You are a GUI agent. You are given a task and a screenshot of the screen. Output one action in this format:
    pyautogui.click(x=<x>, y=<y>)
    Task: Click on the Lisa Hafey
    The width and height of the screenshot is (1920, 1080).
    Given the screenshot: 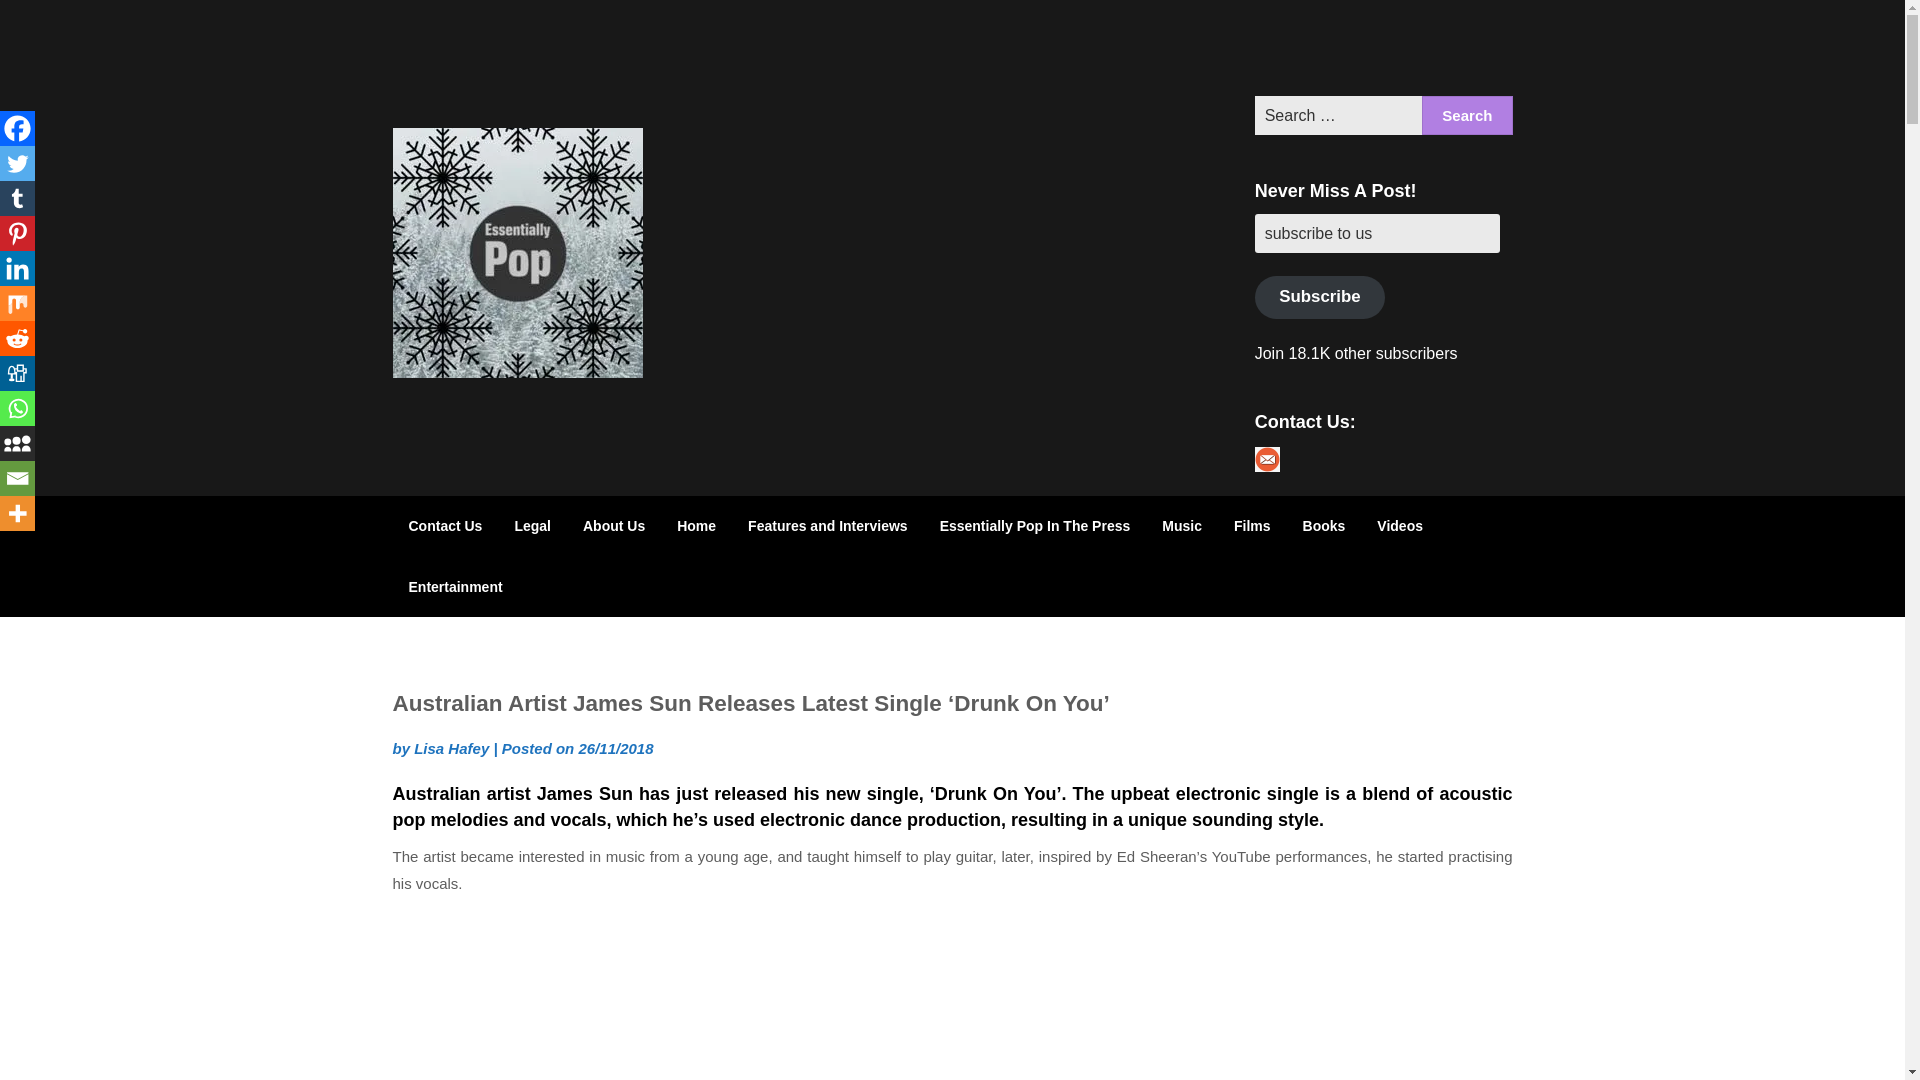 What is the action you would take?
    pyautogui.click(x=452, y=748)
    